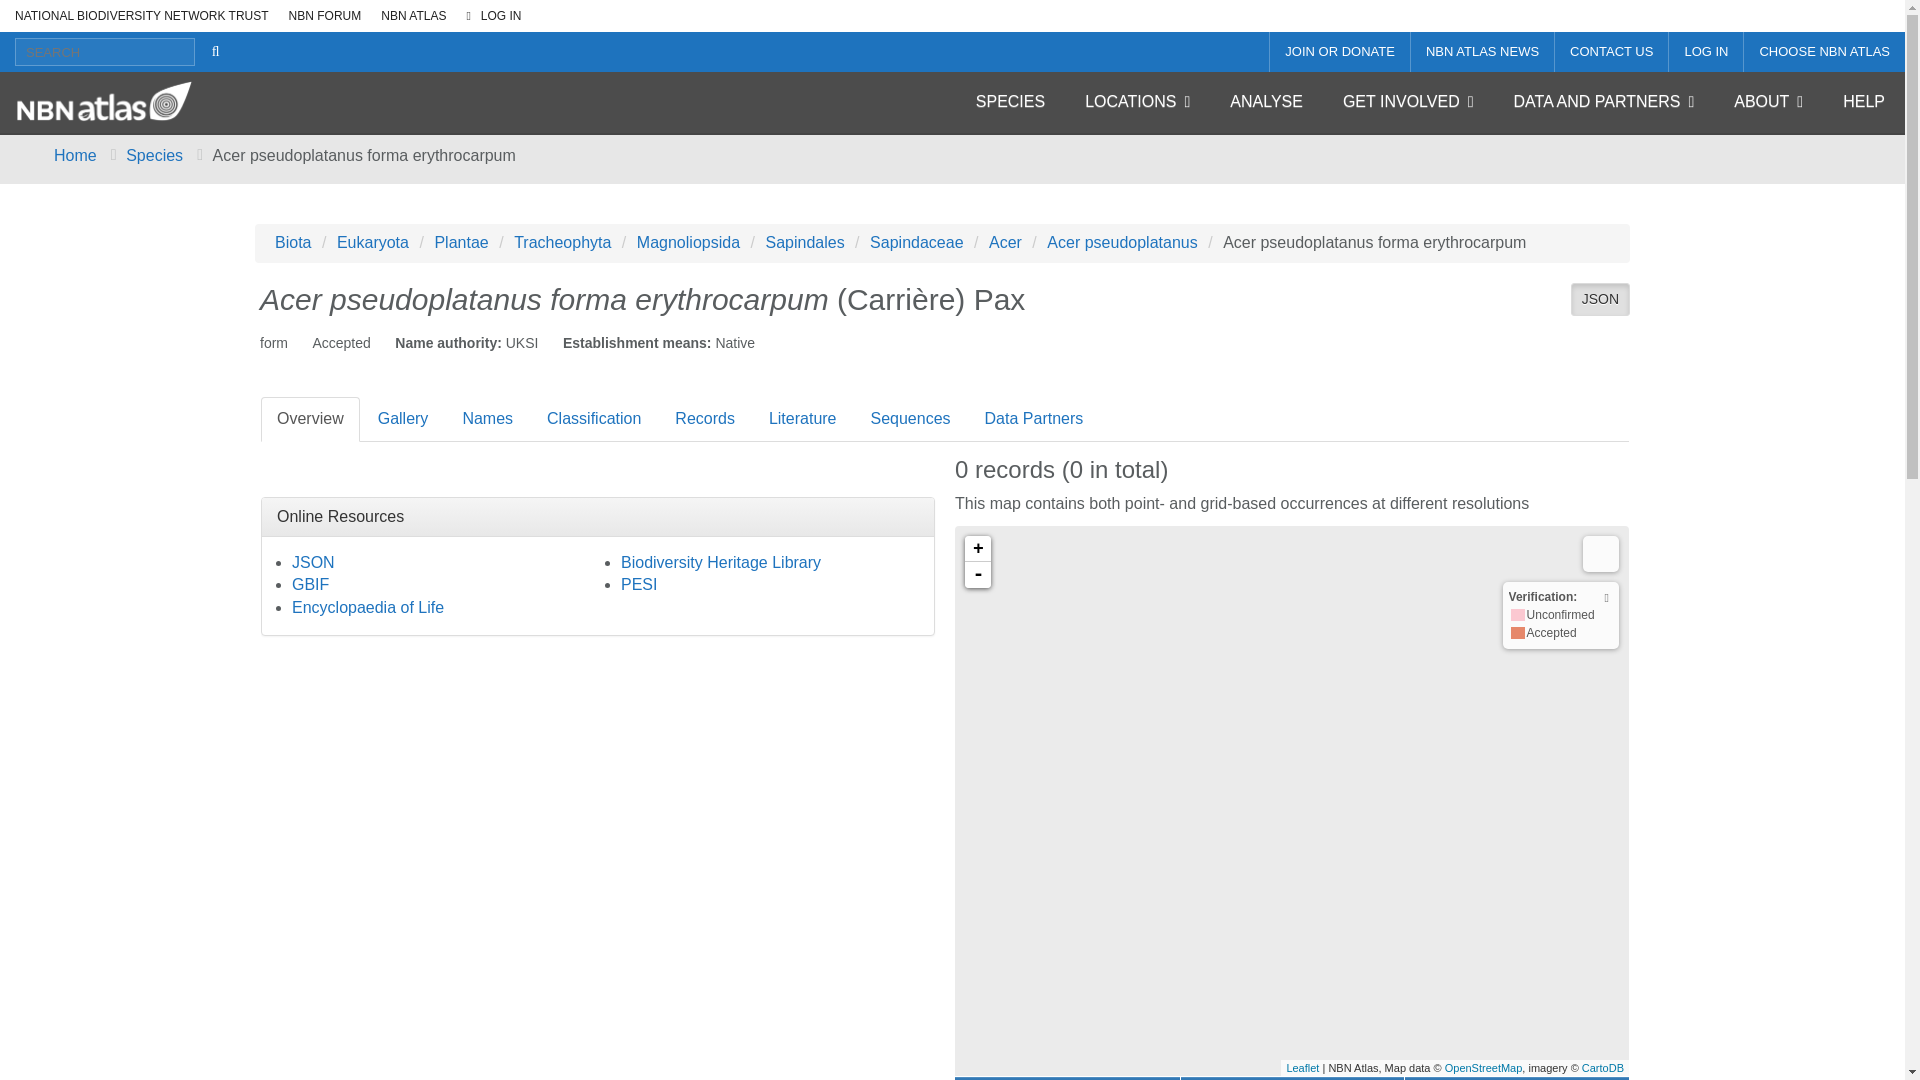 The image size is (1920, 1080). Describe the element at coordinates (978, 574) in the screenshot. I see `Zoom out` at that location.